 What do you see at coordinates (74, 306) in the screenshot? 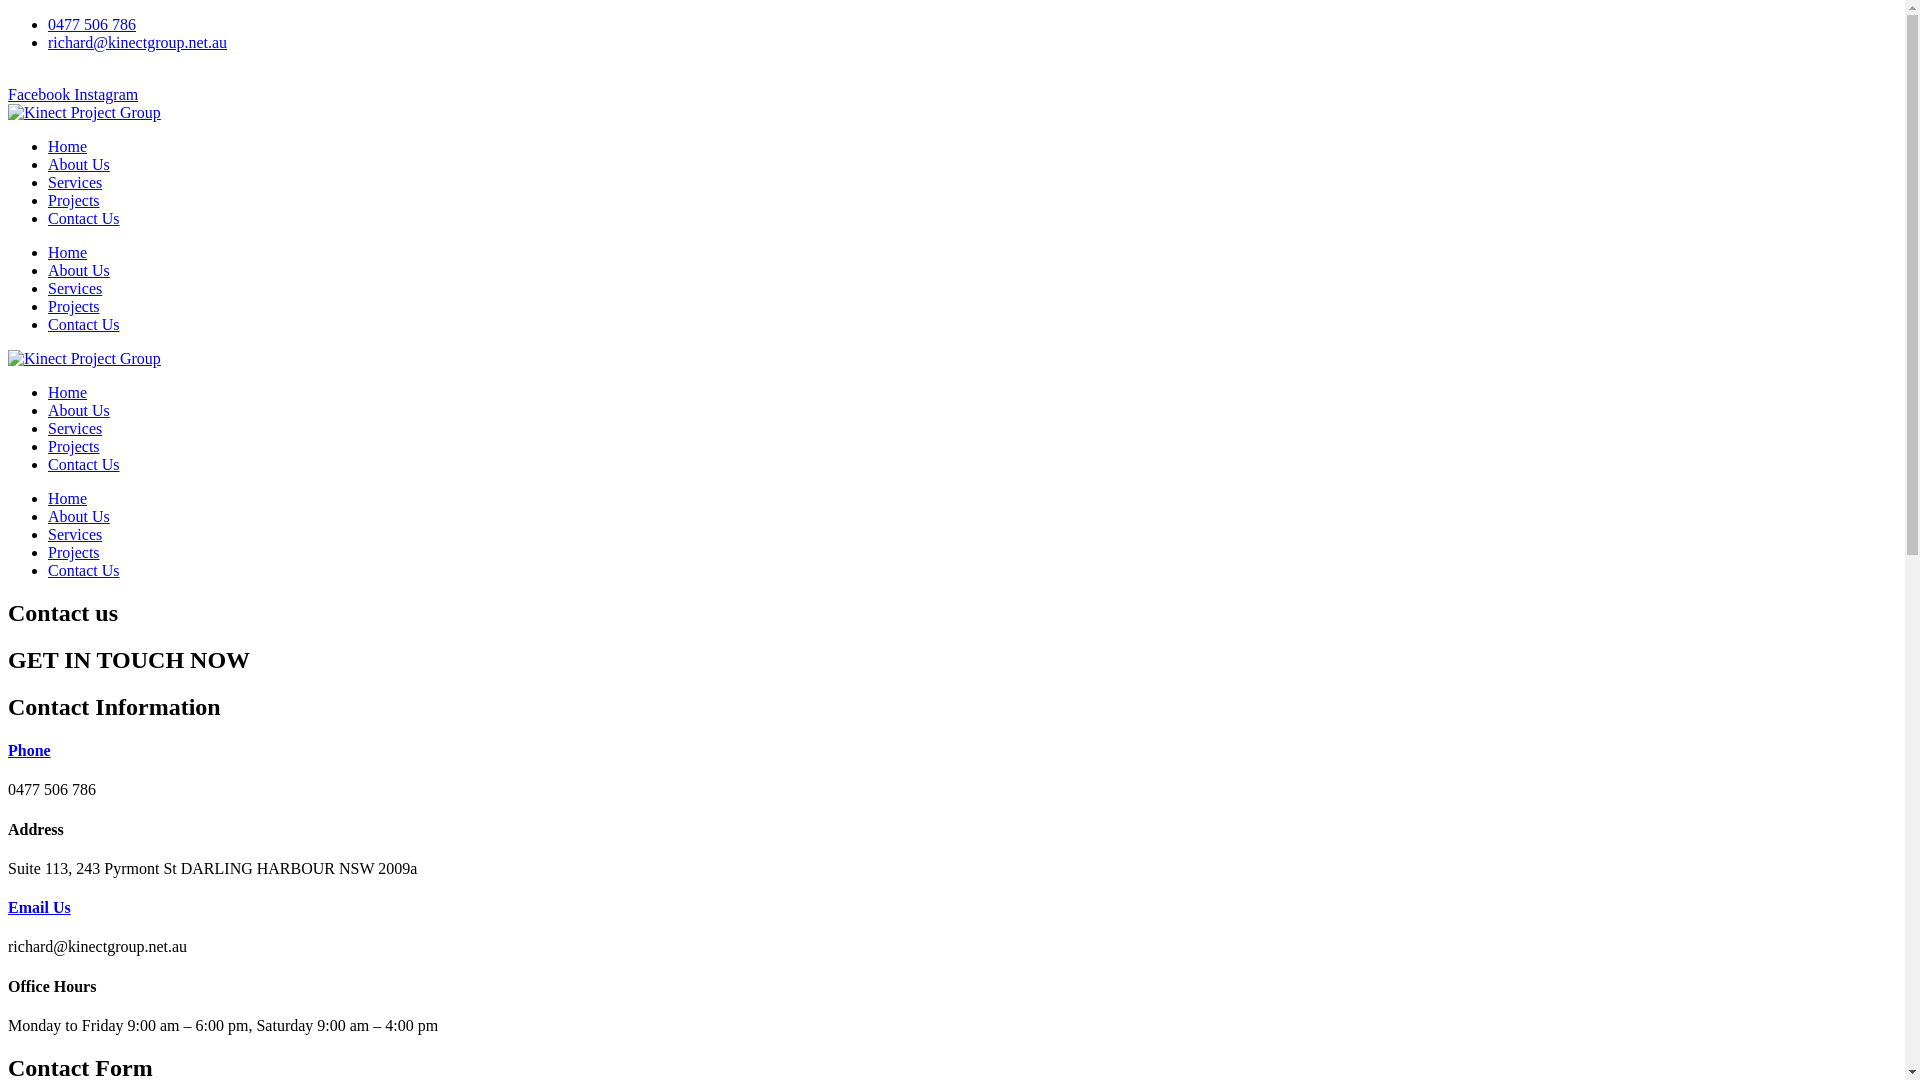
I see `Projects` at bounding box center [74, 306].